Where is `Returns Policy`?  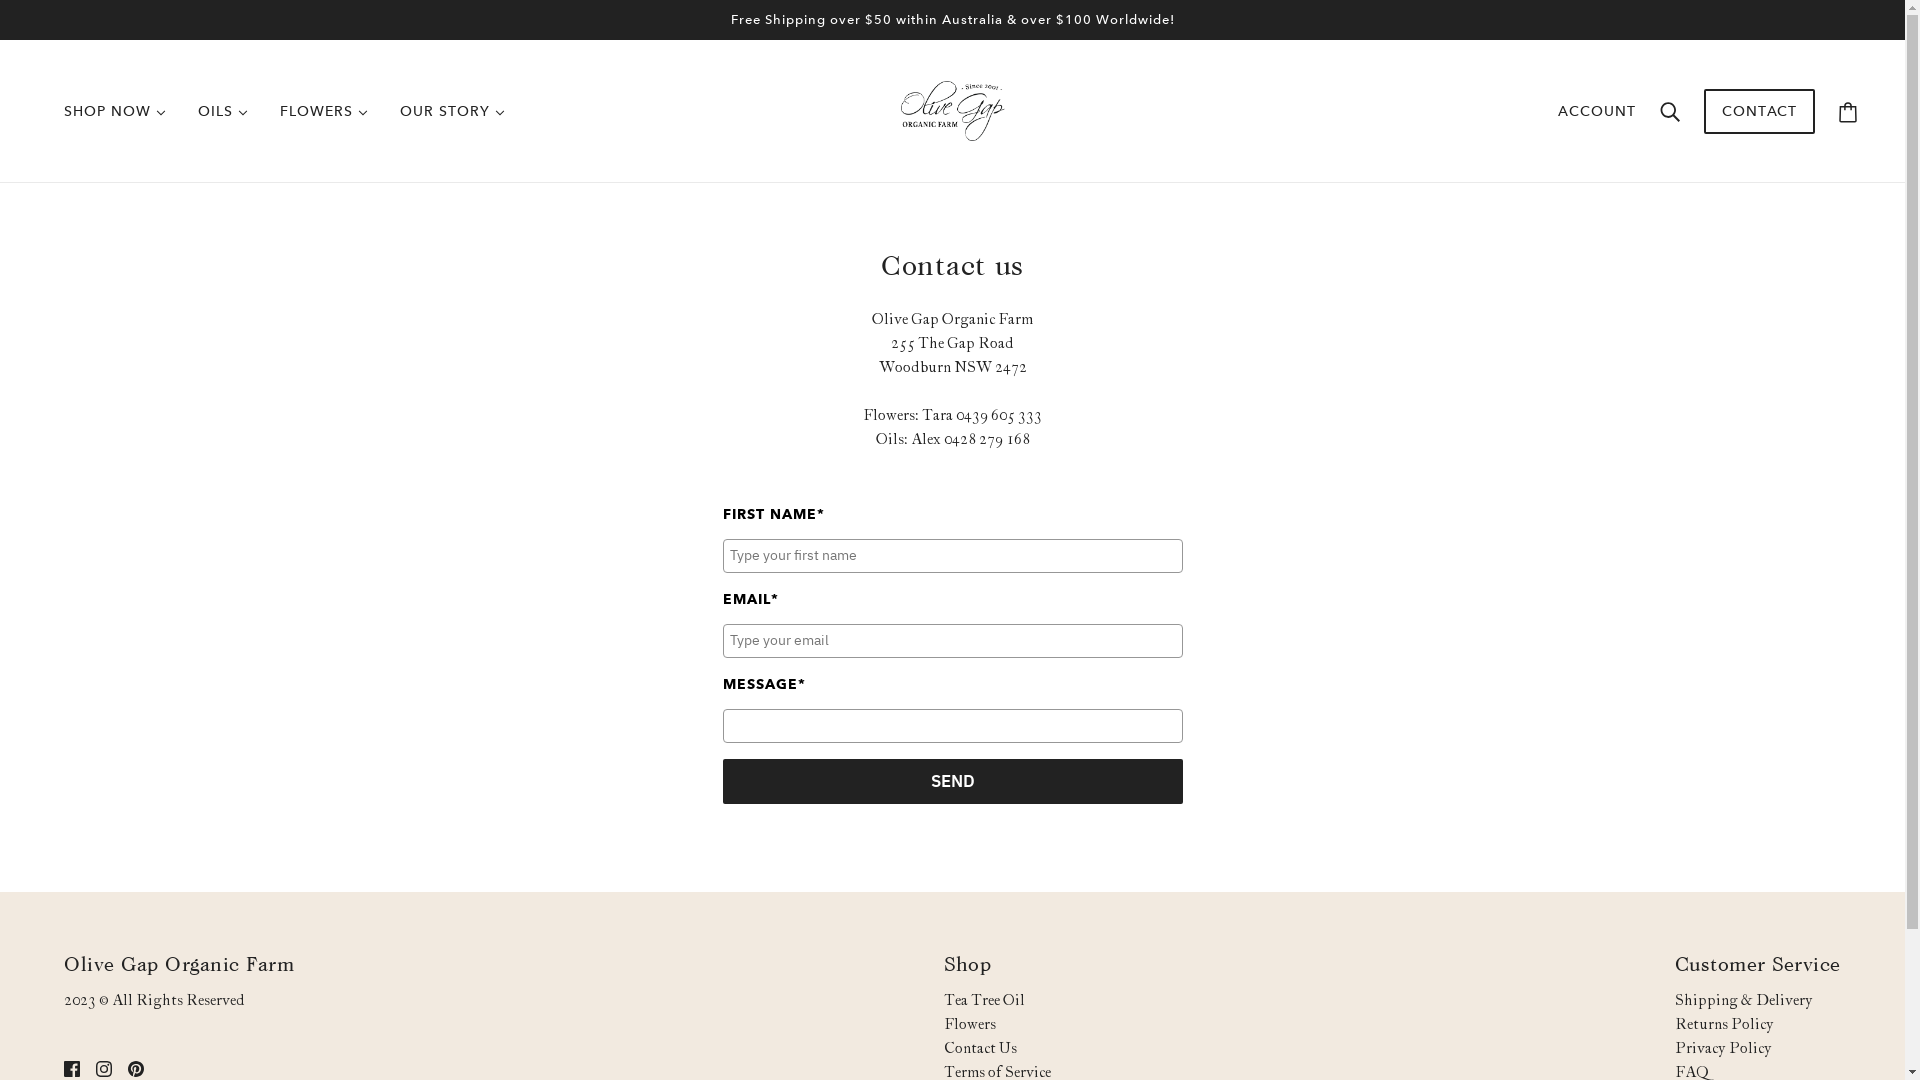
Returns Policy is located at coordinates (1724, 1024).